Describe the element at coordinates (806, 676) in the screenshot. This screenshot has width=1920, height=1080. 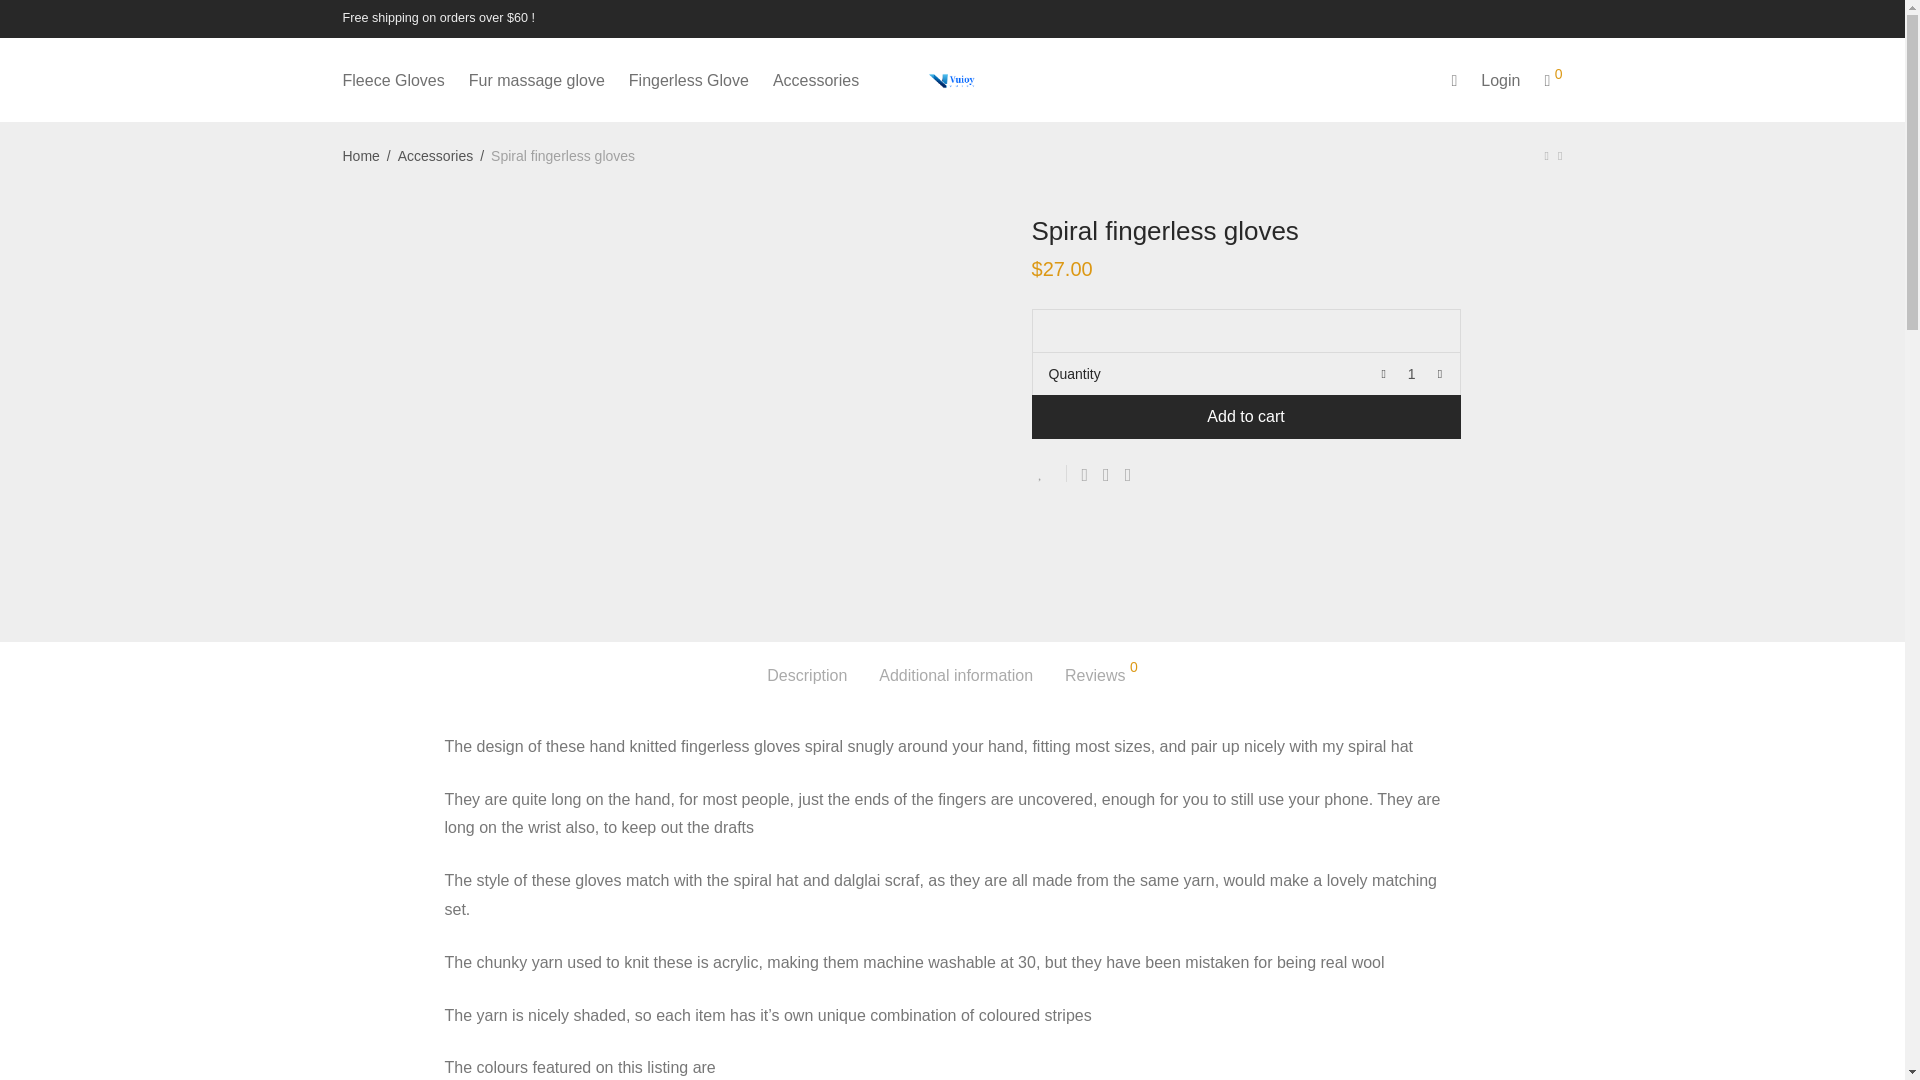
I see `Description` at that location.